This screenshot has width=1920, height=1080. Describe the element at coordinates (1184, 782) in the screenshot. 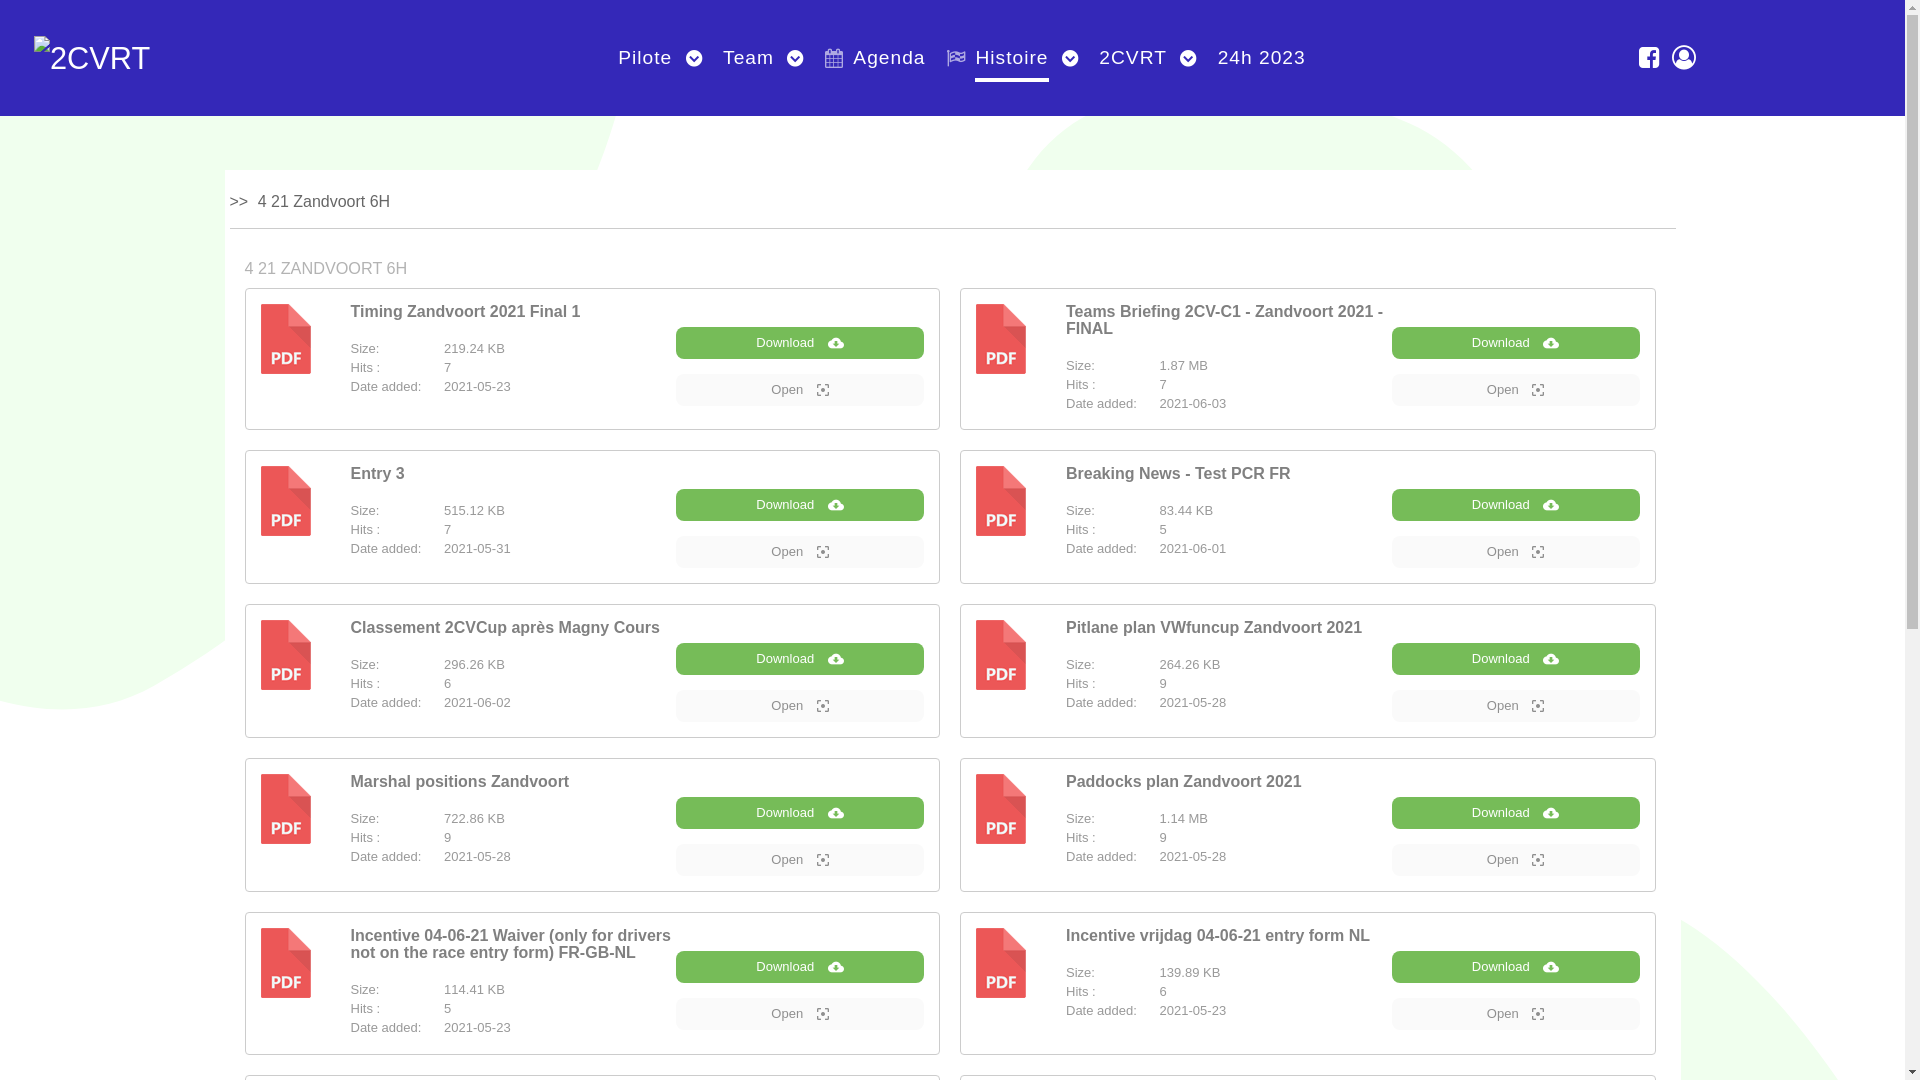

I see `Paddocks plan Zandvoort 2021` at that location.